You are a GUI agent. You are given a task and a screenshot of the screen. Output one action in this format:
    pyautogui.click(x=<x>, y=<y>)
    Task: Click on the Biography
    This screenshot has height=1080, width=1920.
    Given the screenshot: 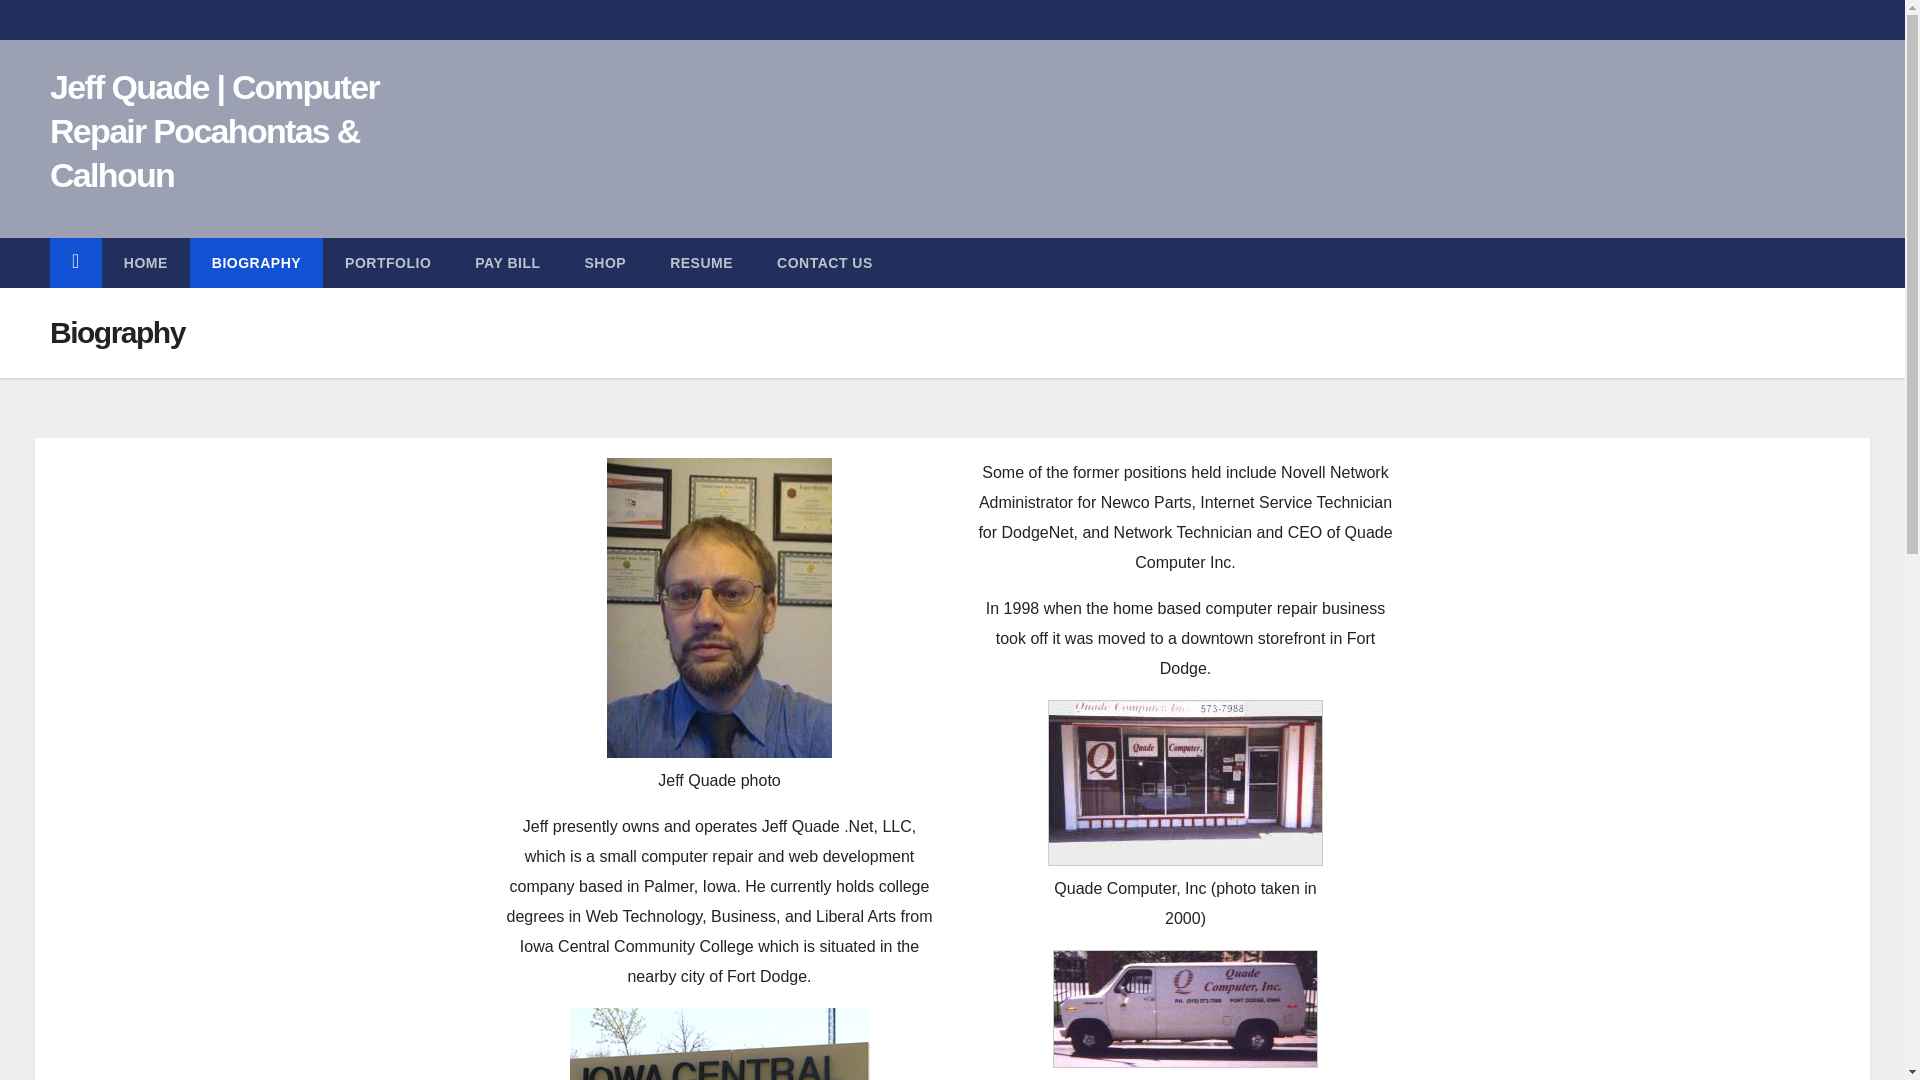 What is the action you would take?
    pyautogui.click(x=256, y=262)
    